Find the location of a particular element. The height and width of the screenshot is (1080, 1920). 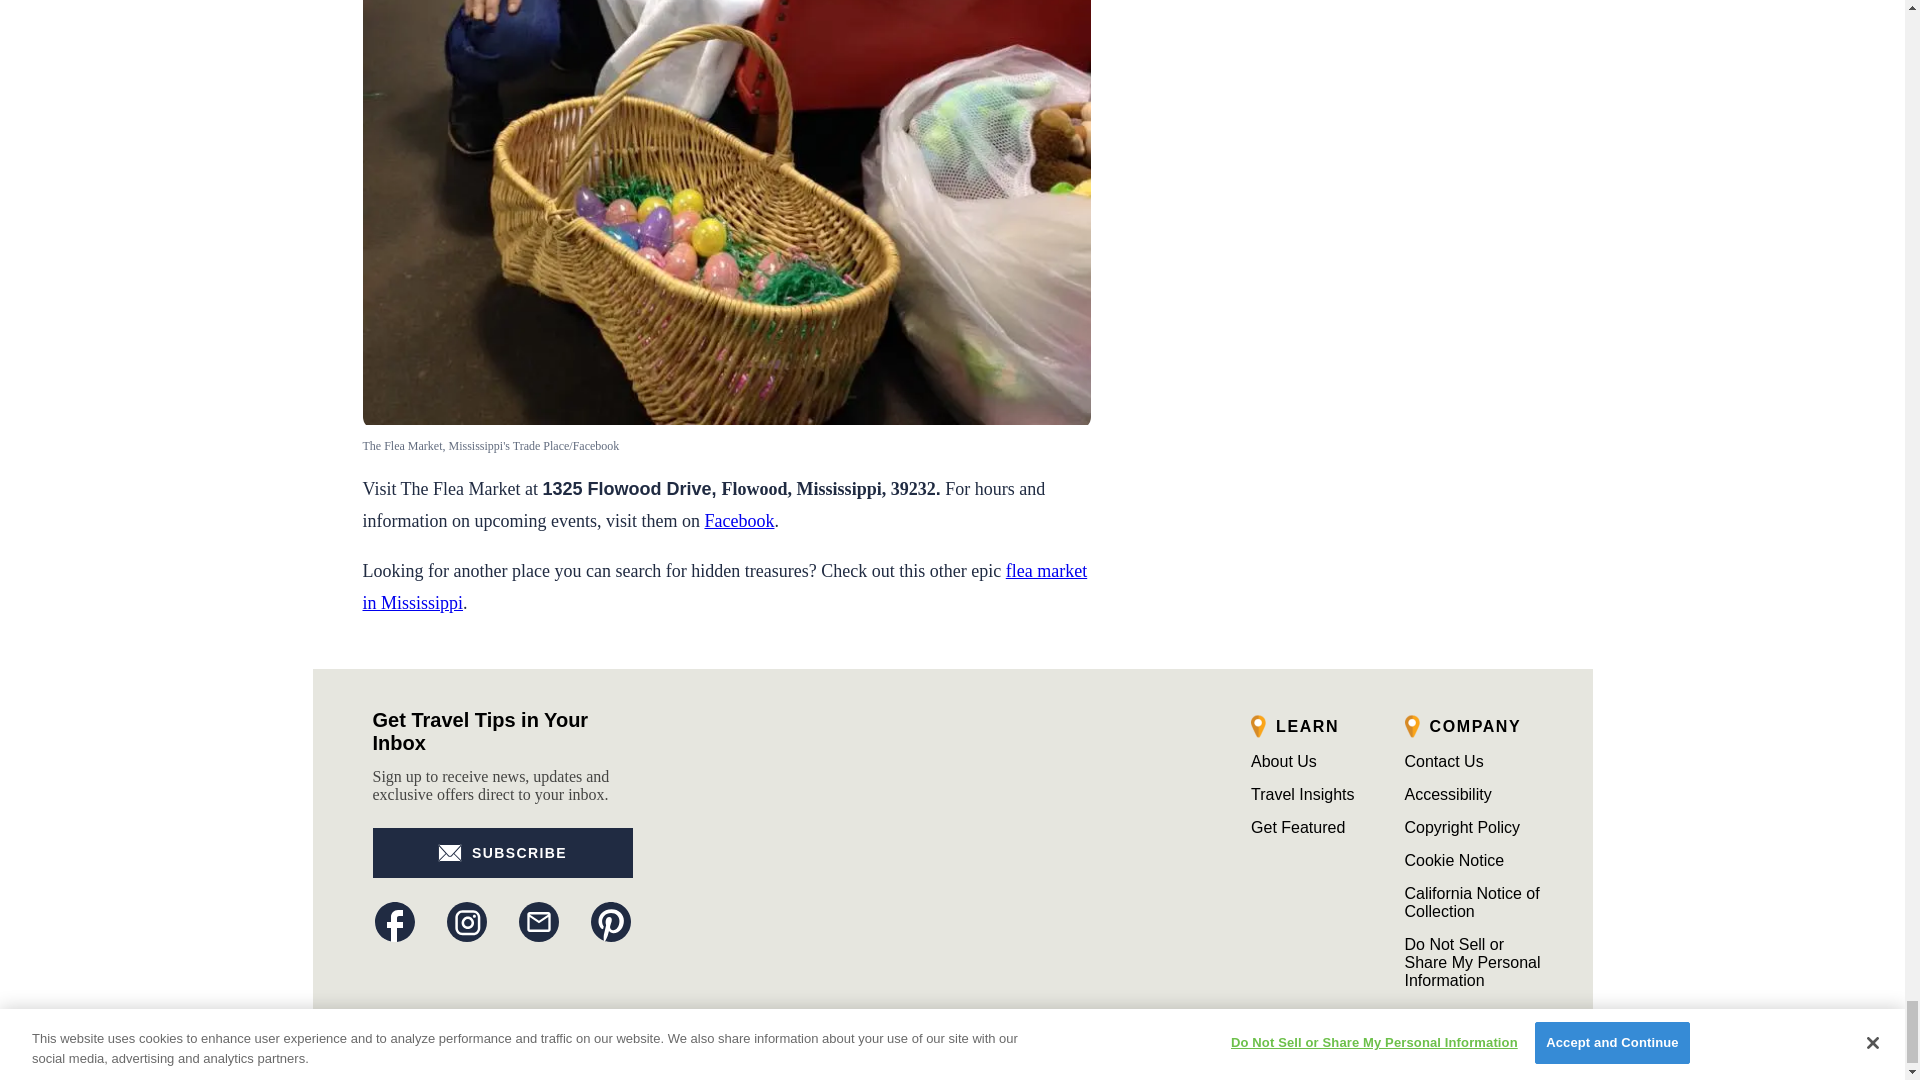

facebook is located at coordinates (394, 921).